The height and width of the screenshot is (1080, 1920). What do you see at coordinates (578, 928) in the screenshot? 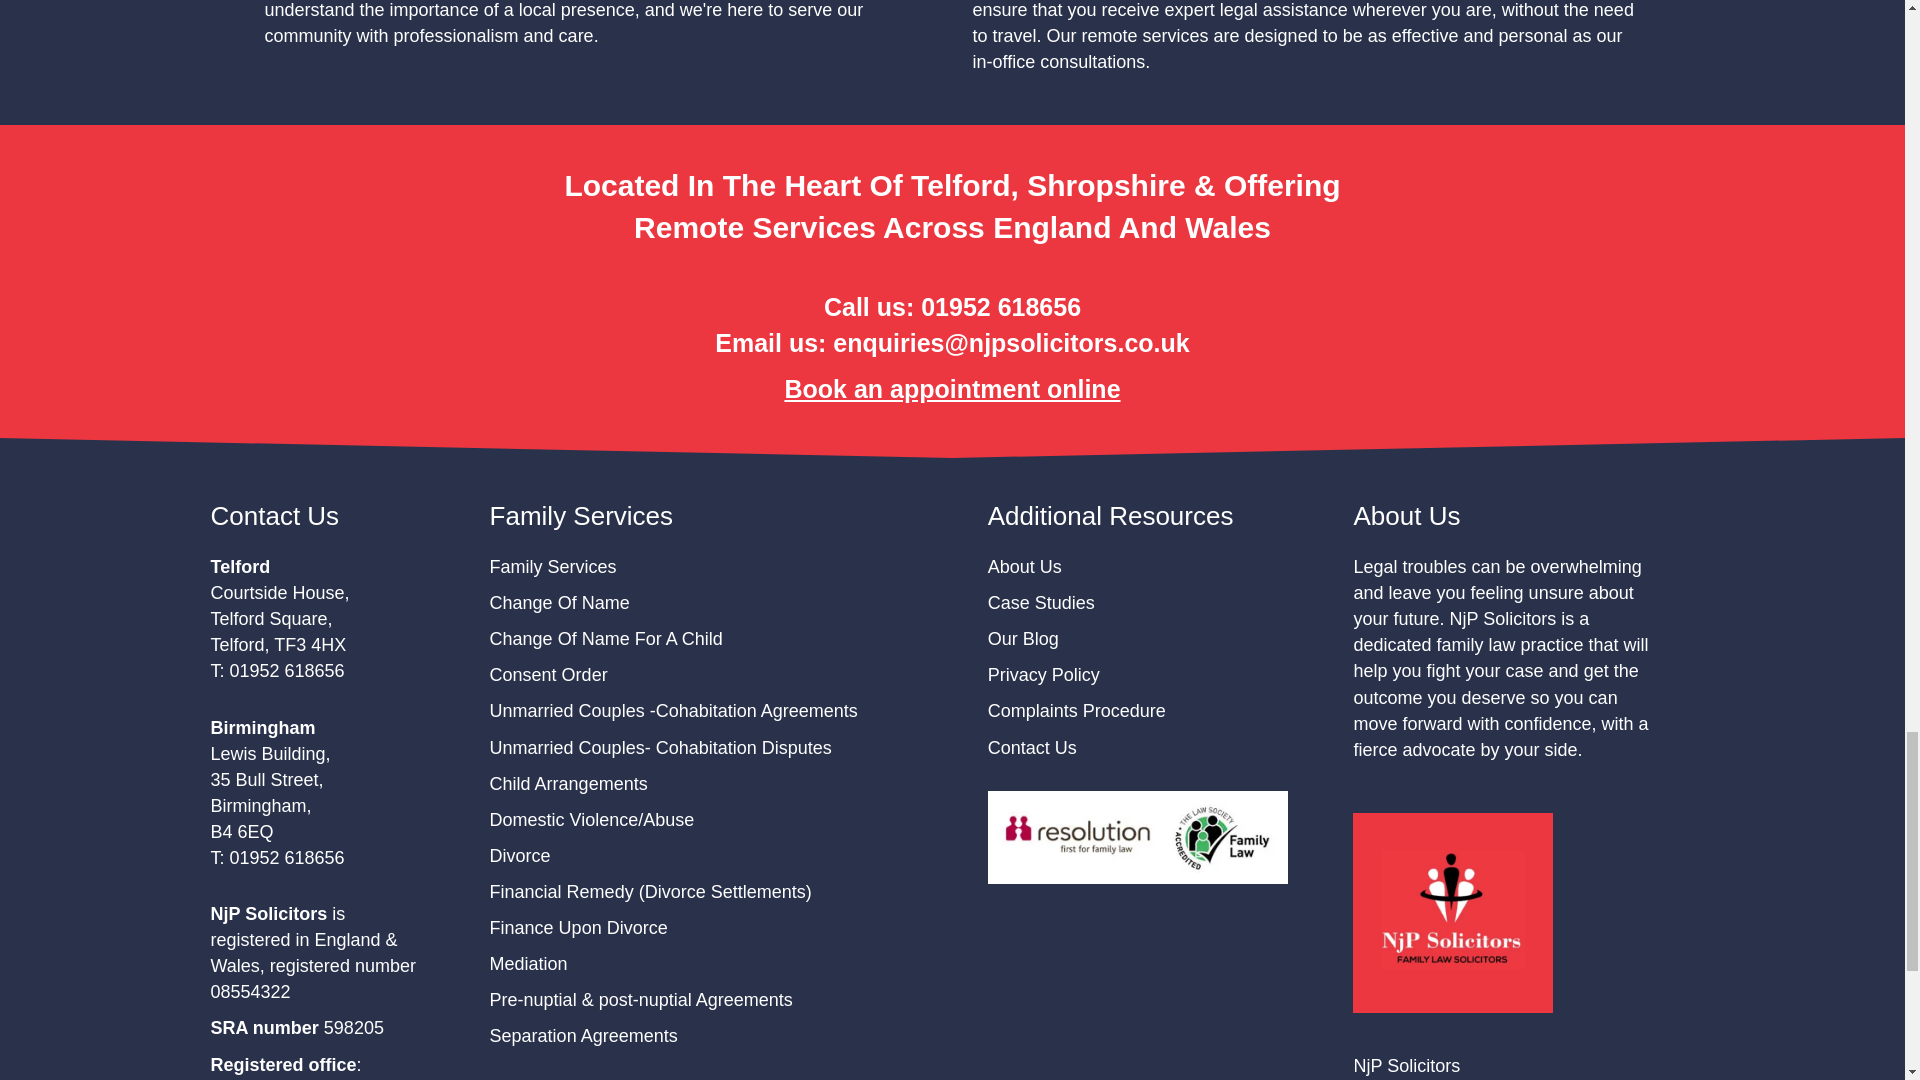
I see `Finance Upon Divorce` at bounding box center [578, 928].